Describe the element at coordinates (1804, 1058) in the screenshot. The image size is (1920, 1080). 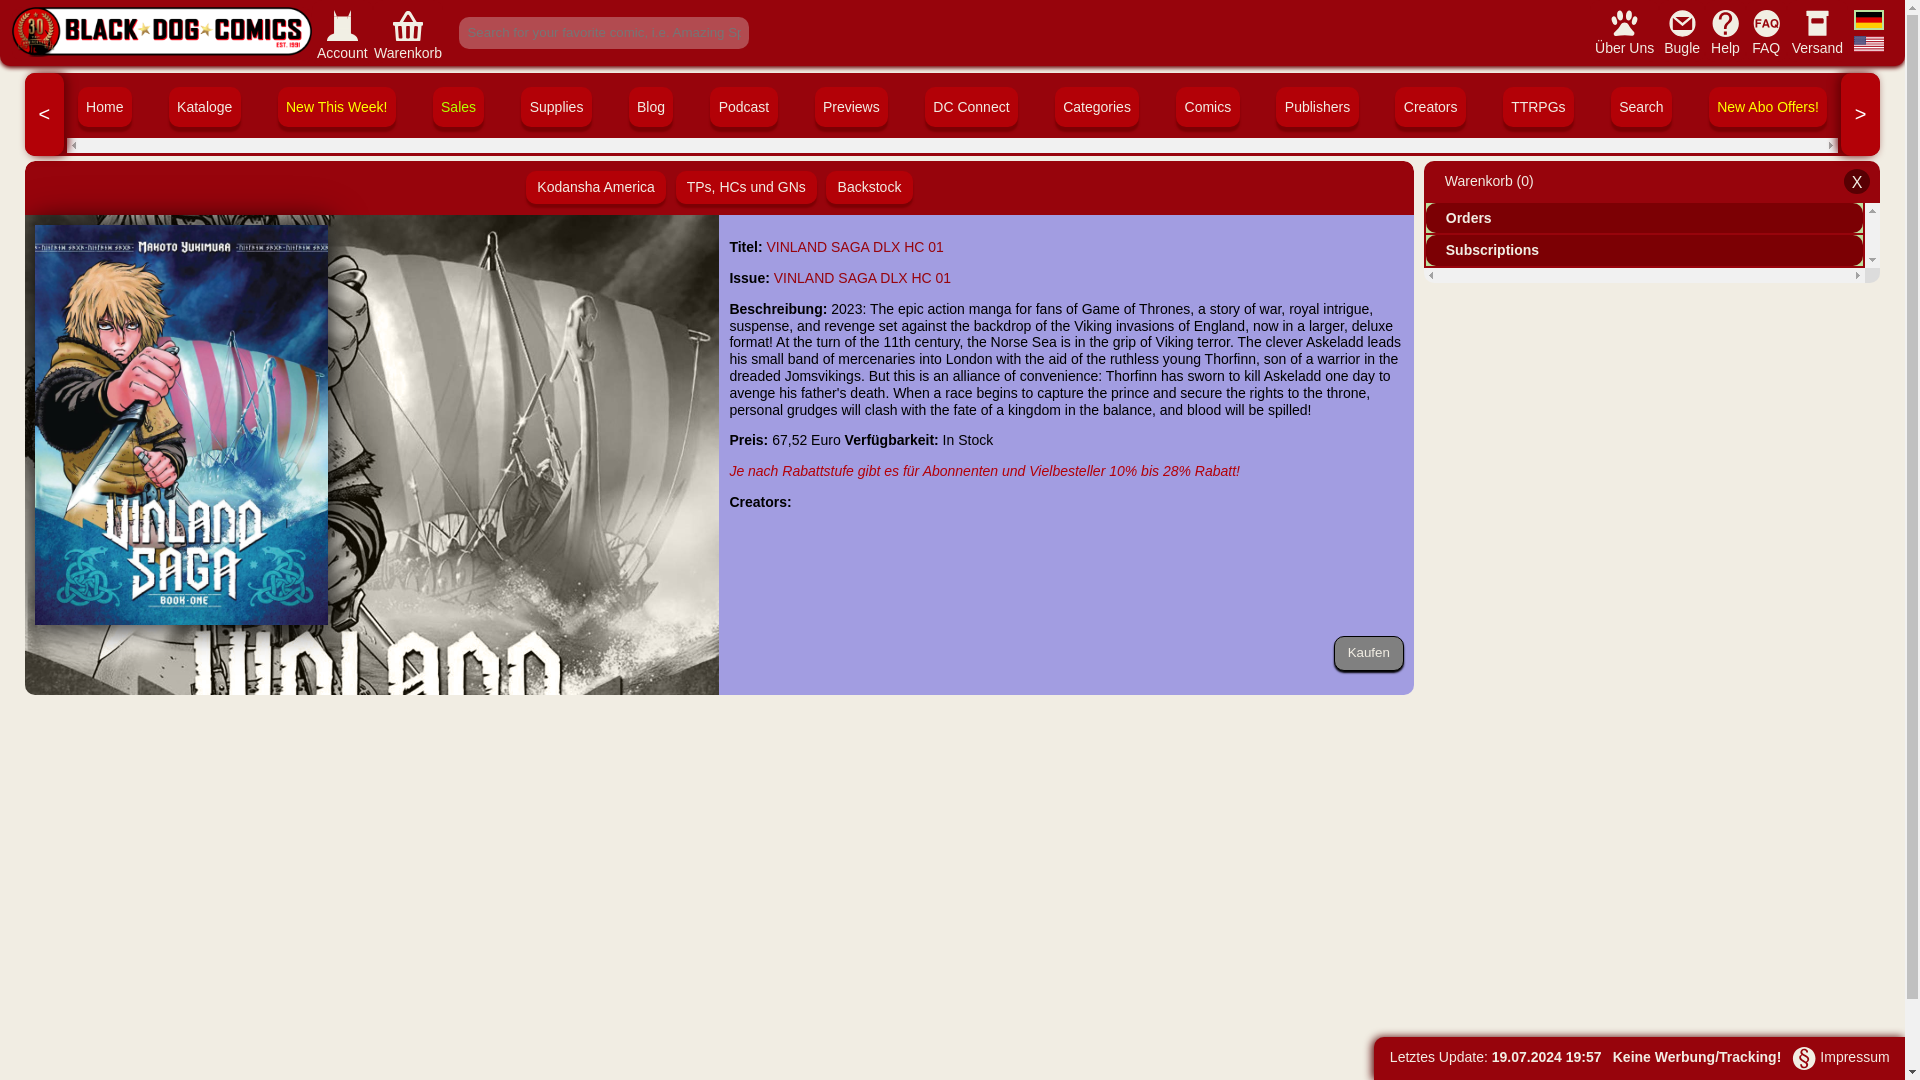
I see `Impressum` at that location.